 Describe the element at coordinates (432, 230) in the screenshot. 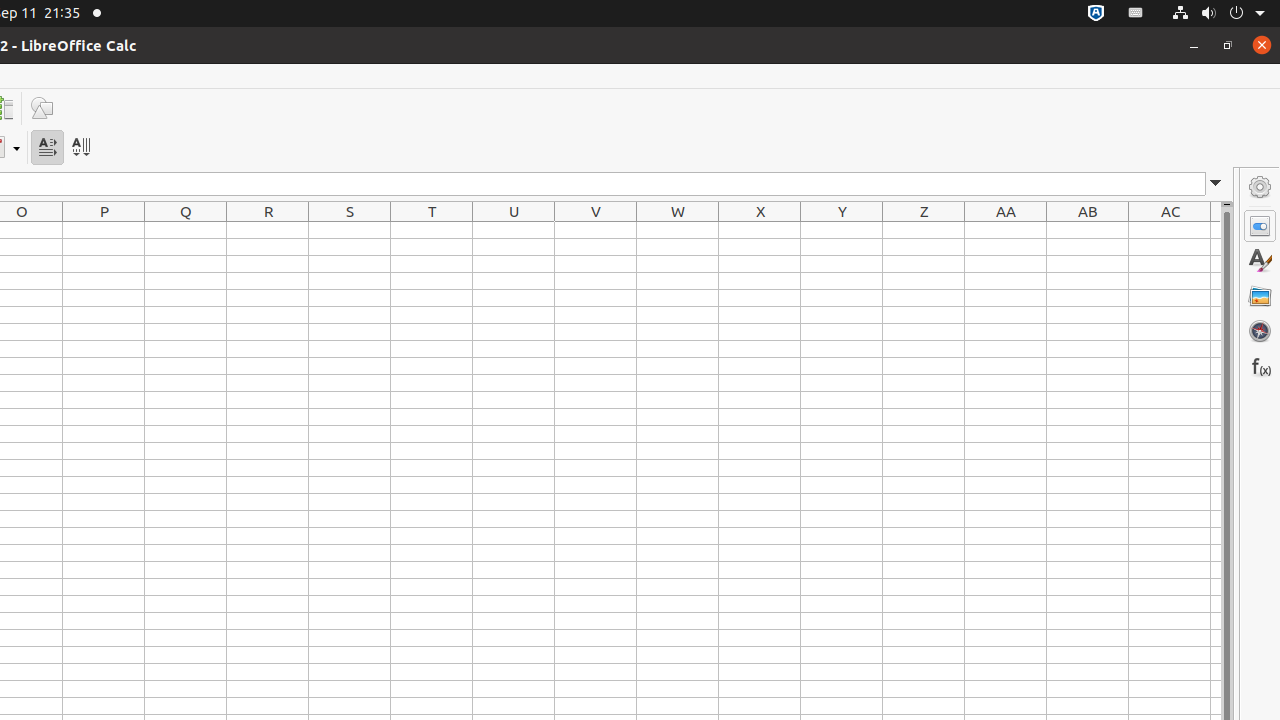

I see `T1` at that location.